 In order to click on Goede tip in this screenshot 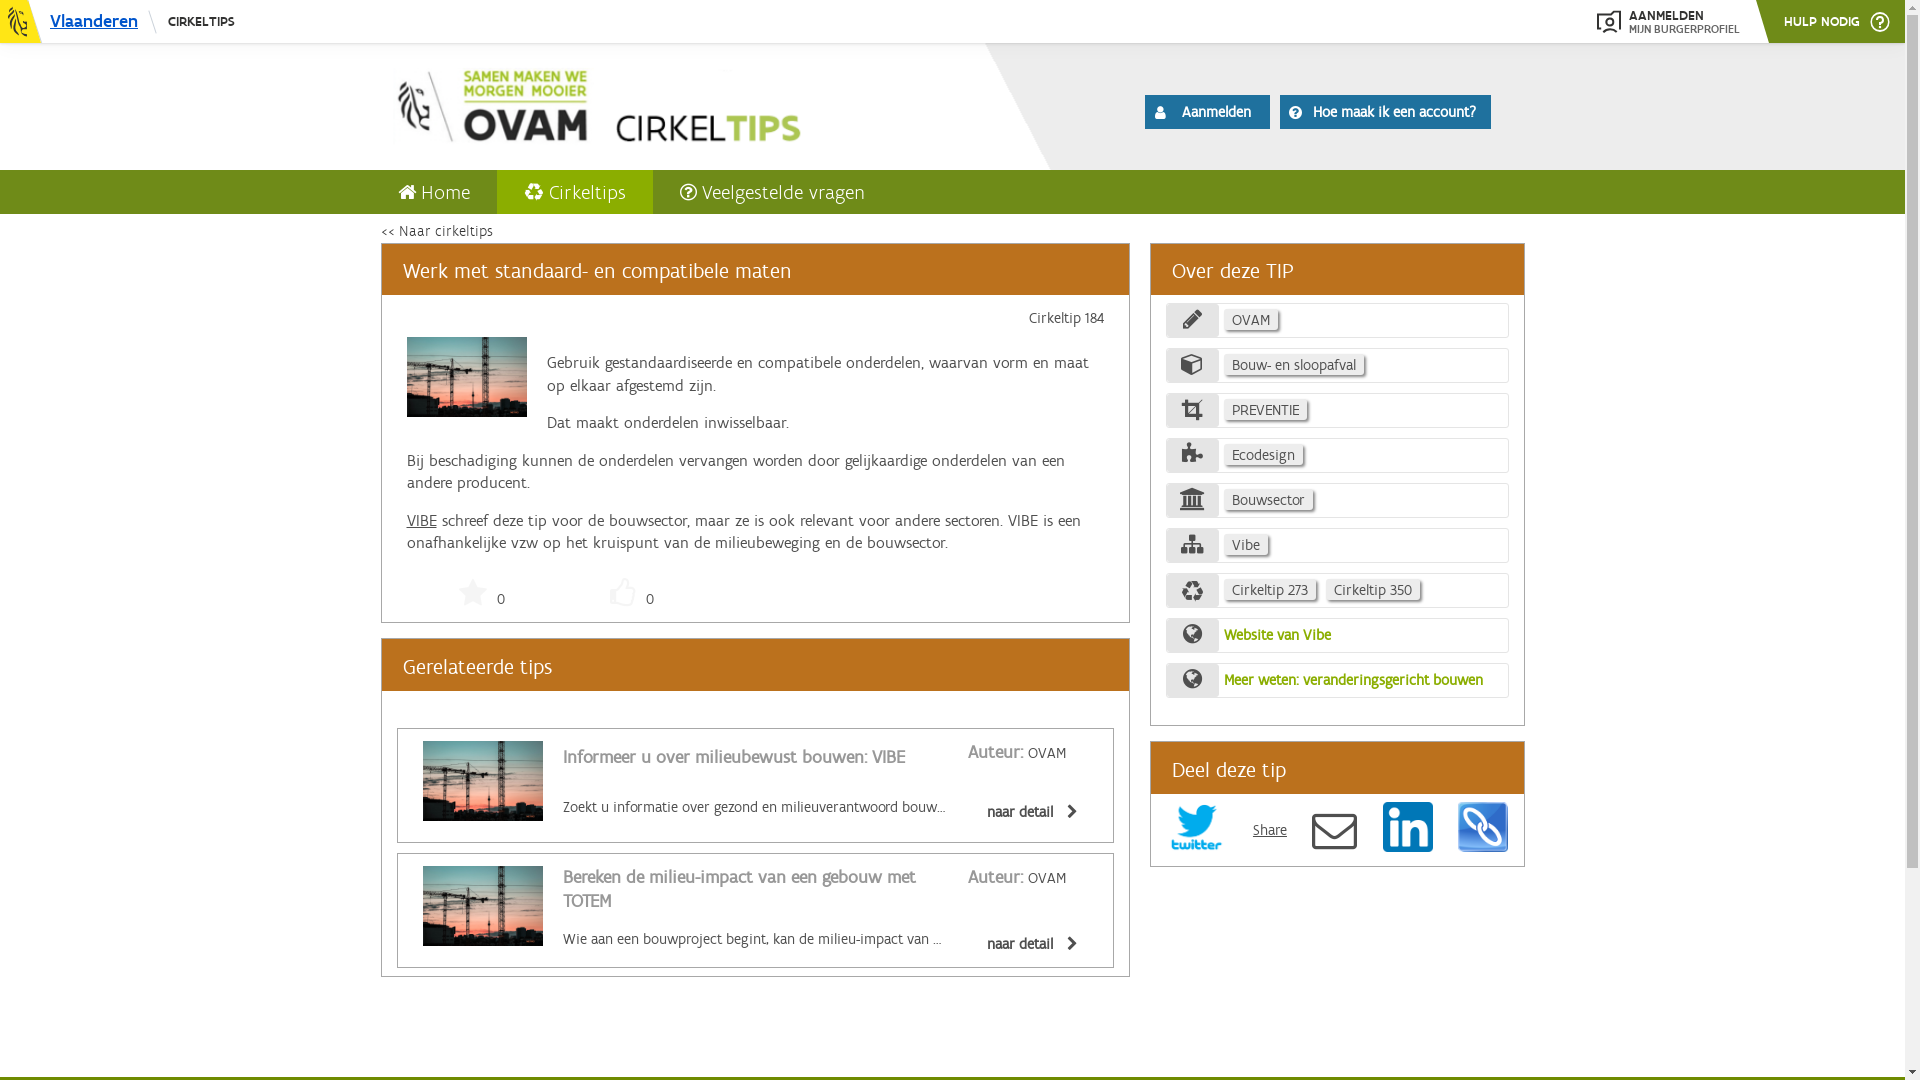, I will do `click(623, 593)`.